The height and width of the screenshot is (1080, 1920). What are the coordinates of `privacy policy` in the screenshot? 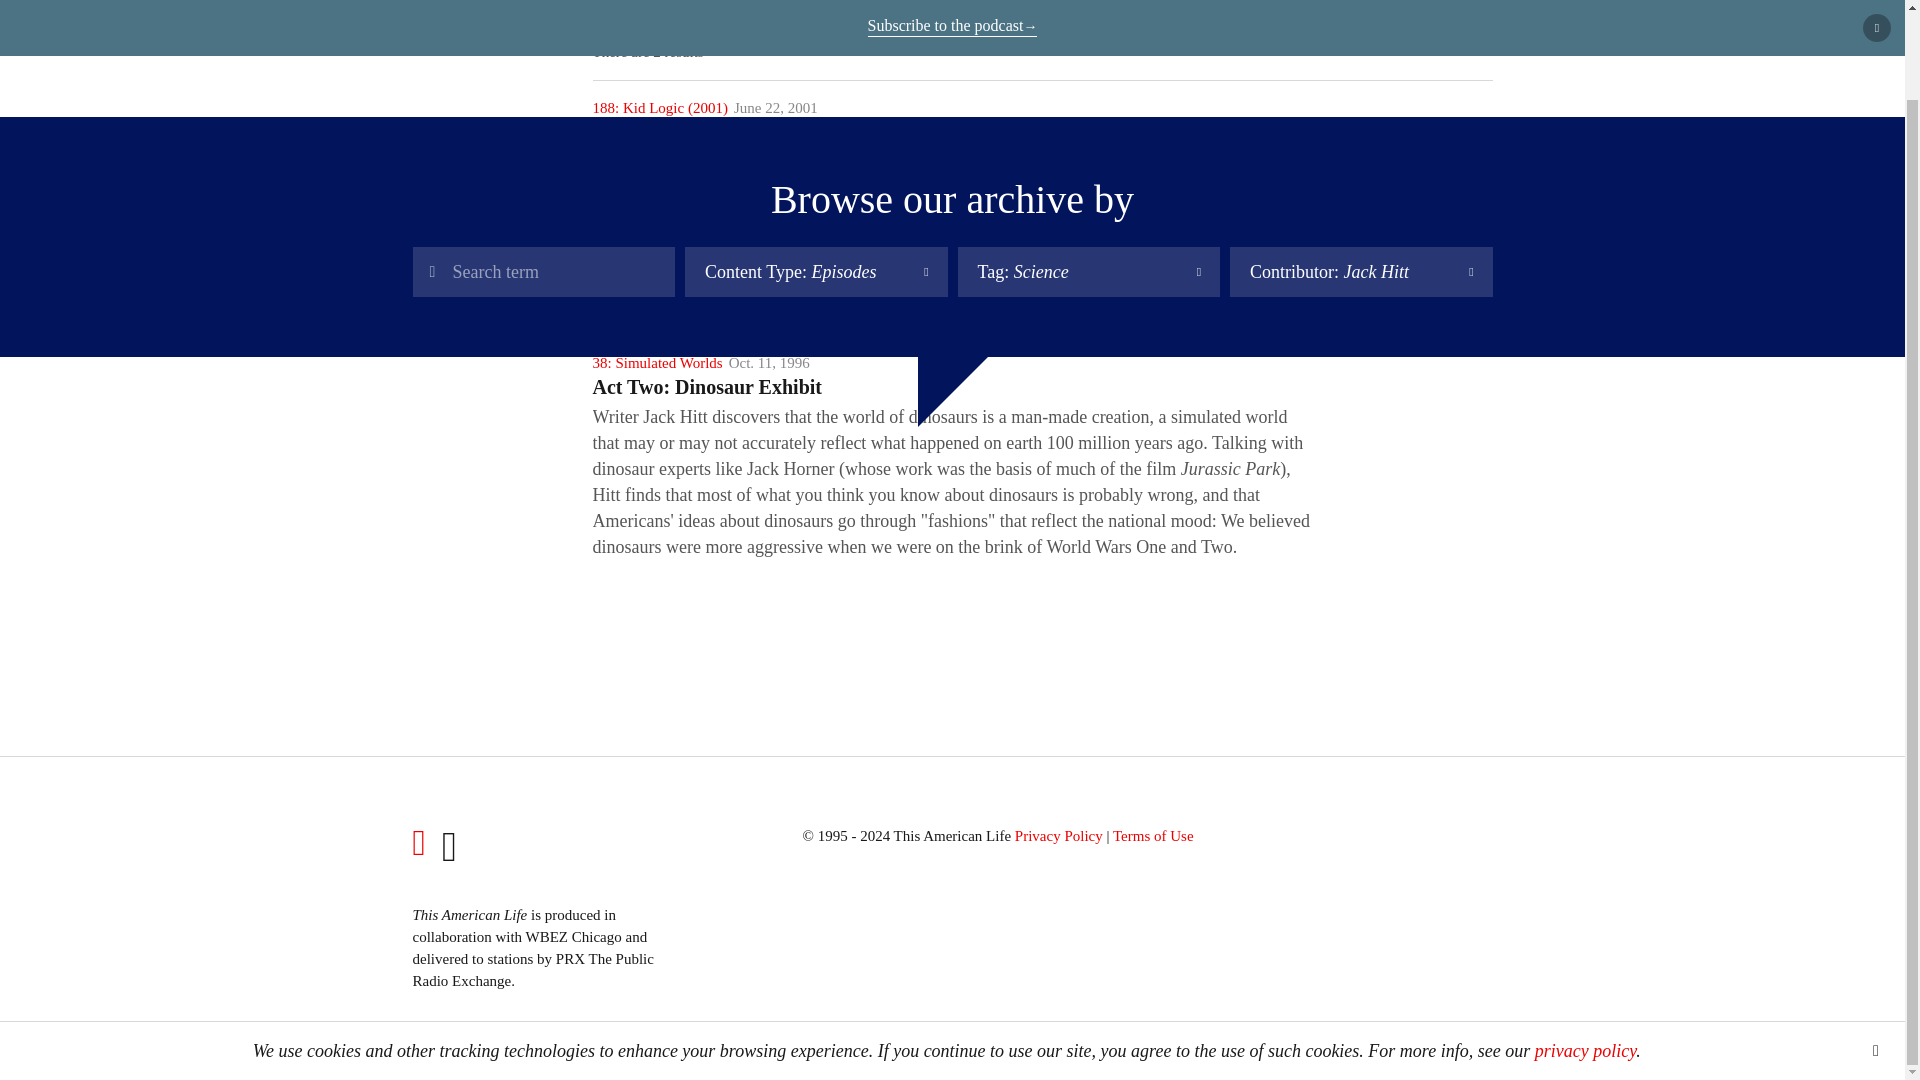 It's located at (1584, 956).